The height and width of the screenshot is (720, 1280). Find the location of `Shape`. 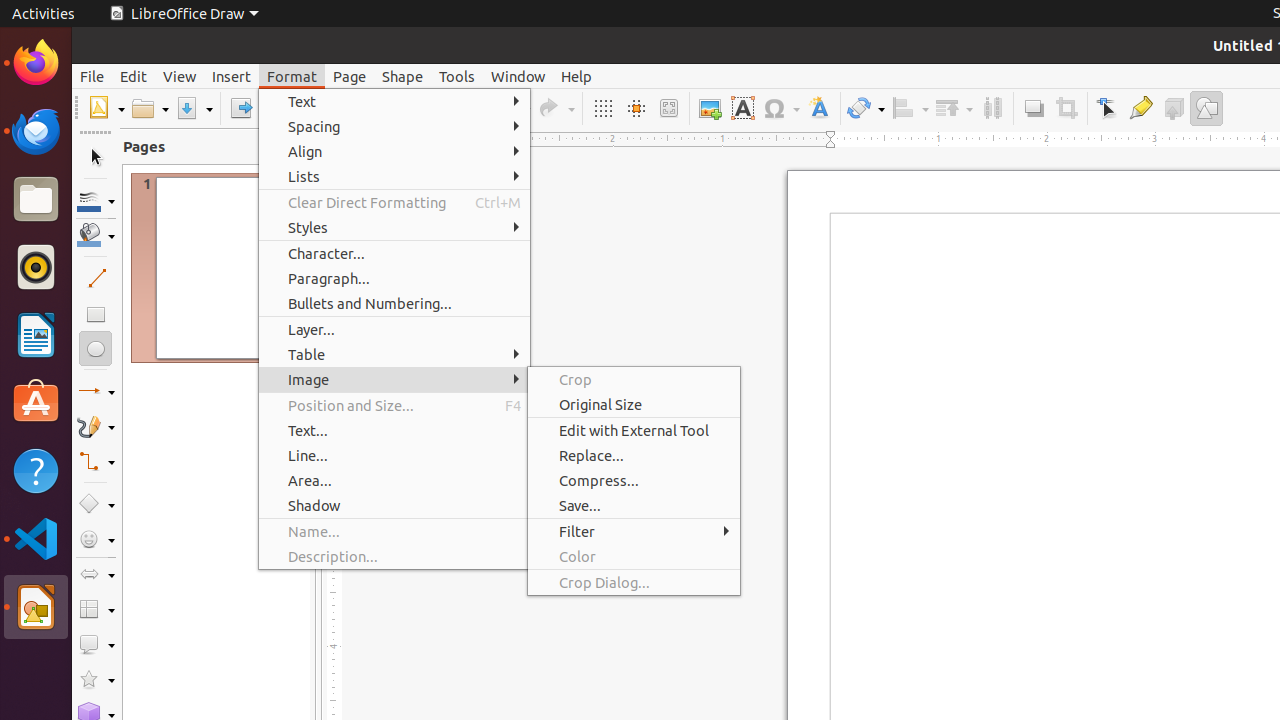

Shape is located at coordinates (402, 76).